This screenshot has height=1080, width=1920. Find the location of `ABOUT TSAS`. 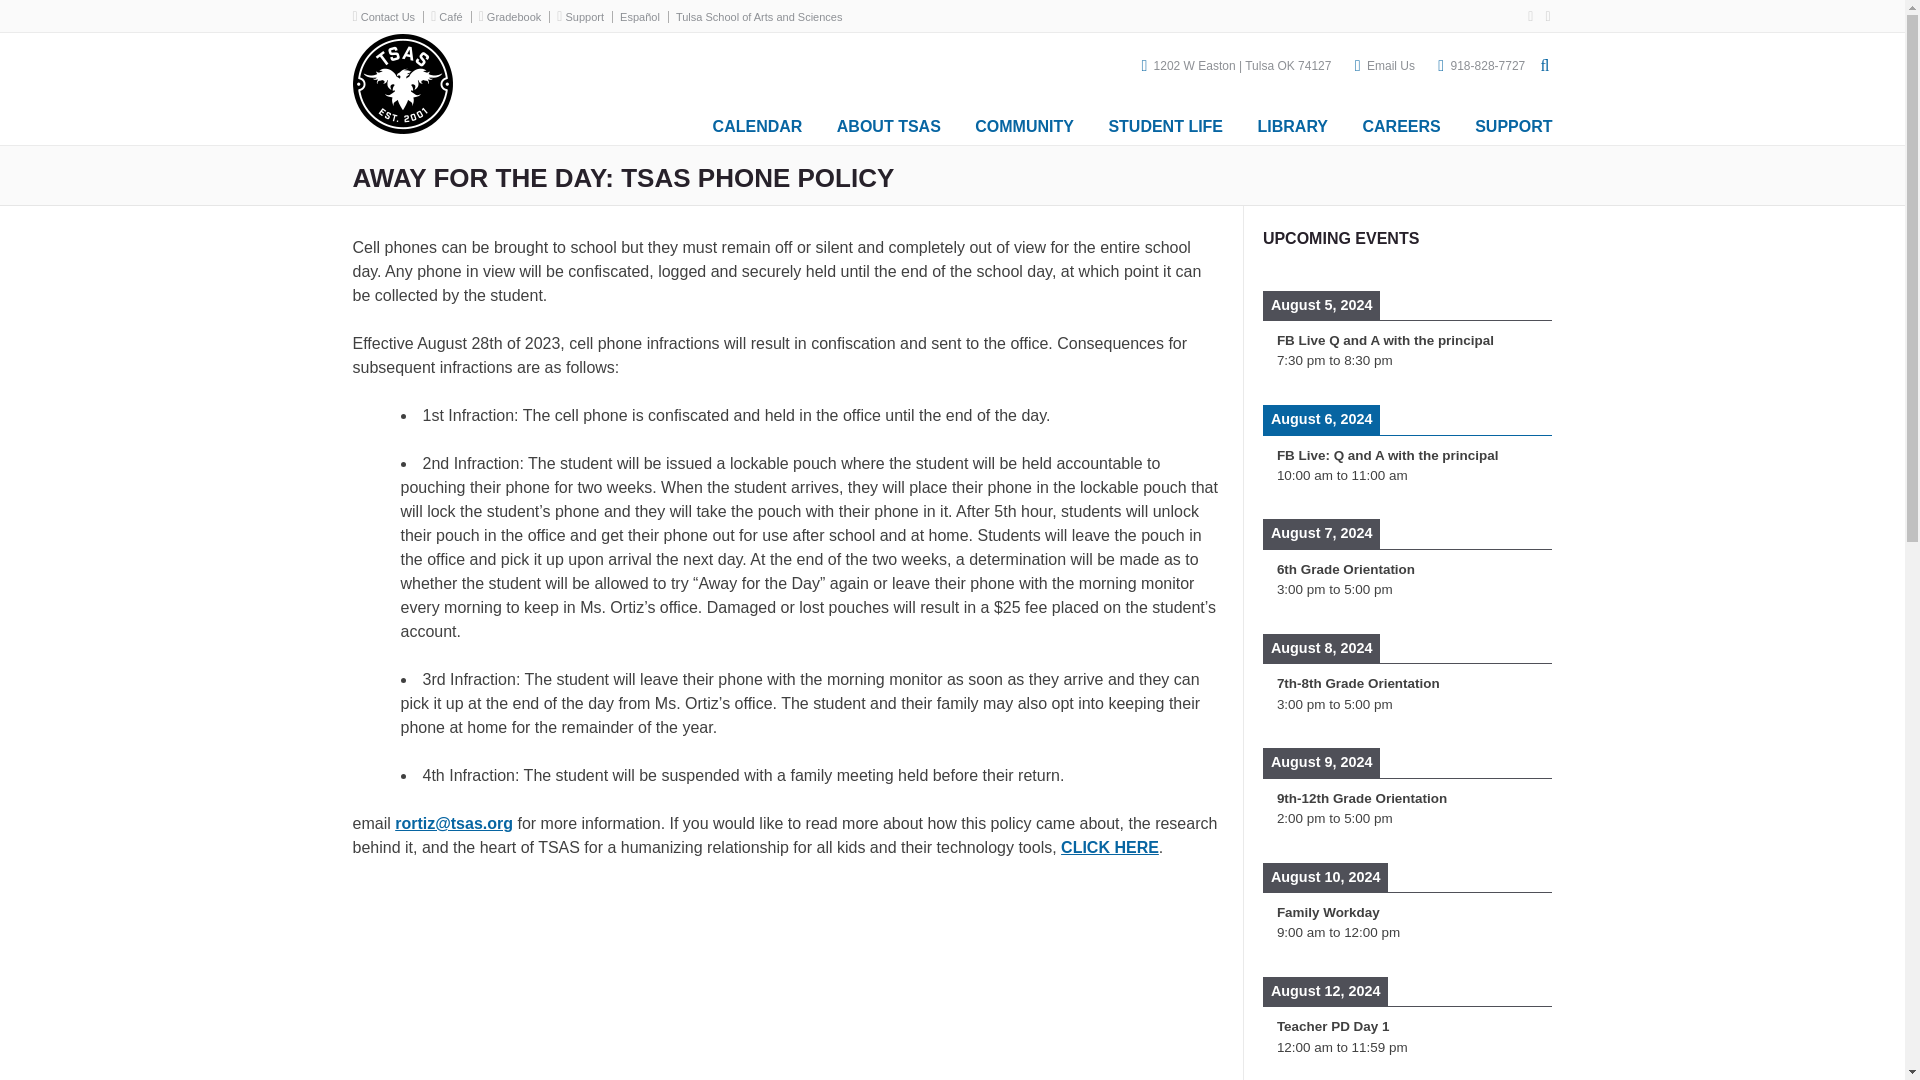

ABOUT TSAS is located at coordinates (888, 118).